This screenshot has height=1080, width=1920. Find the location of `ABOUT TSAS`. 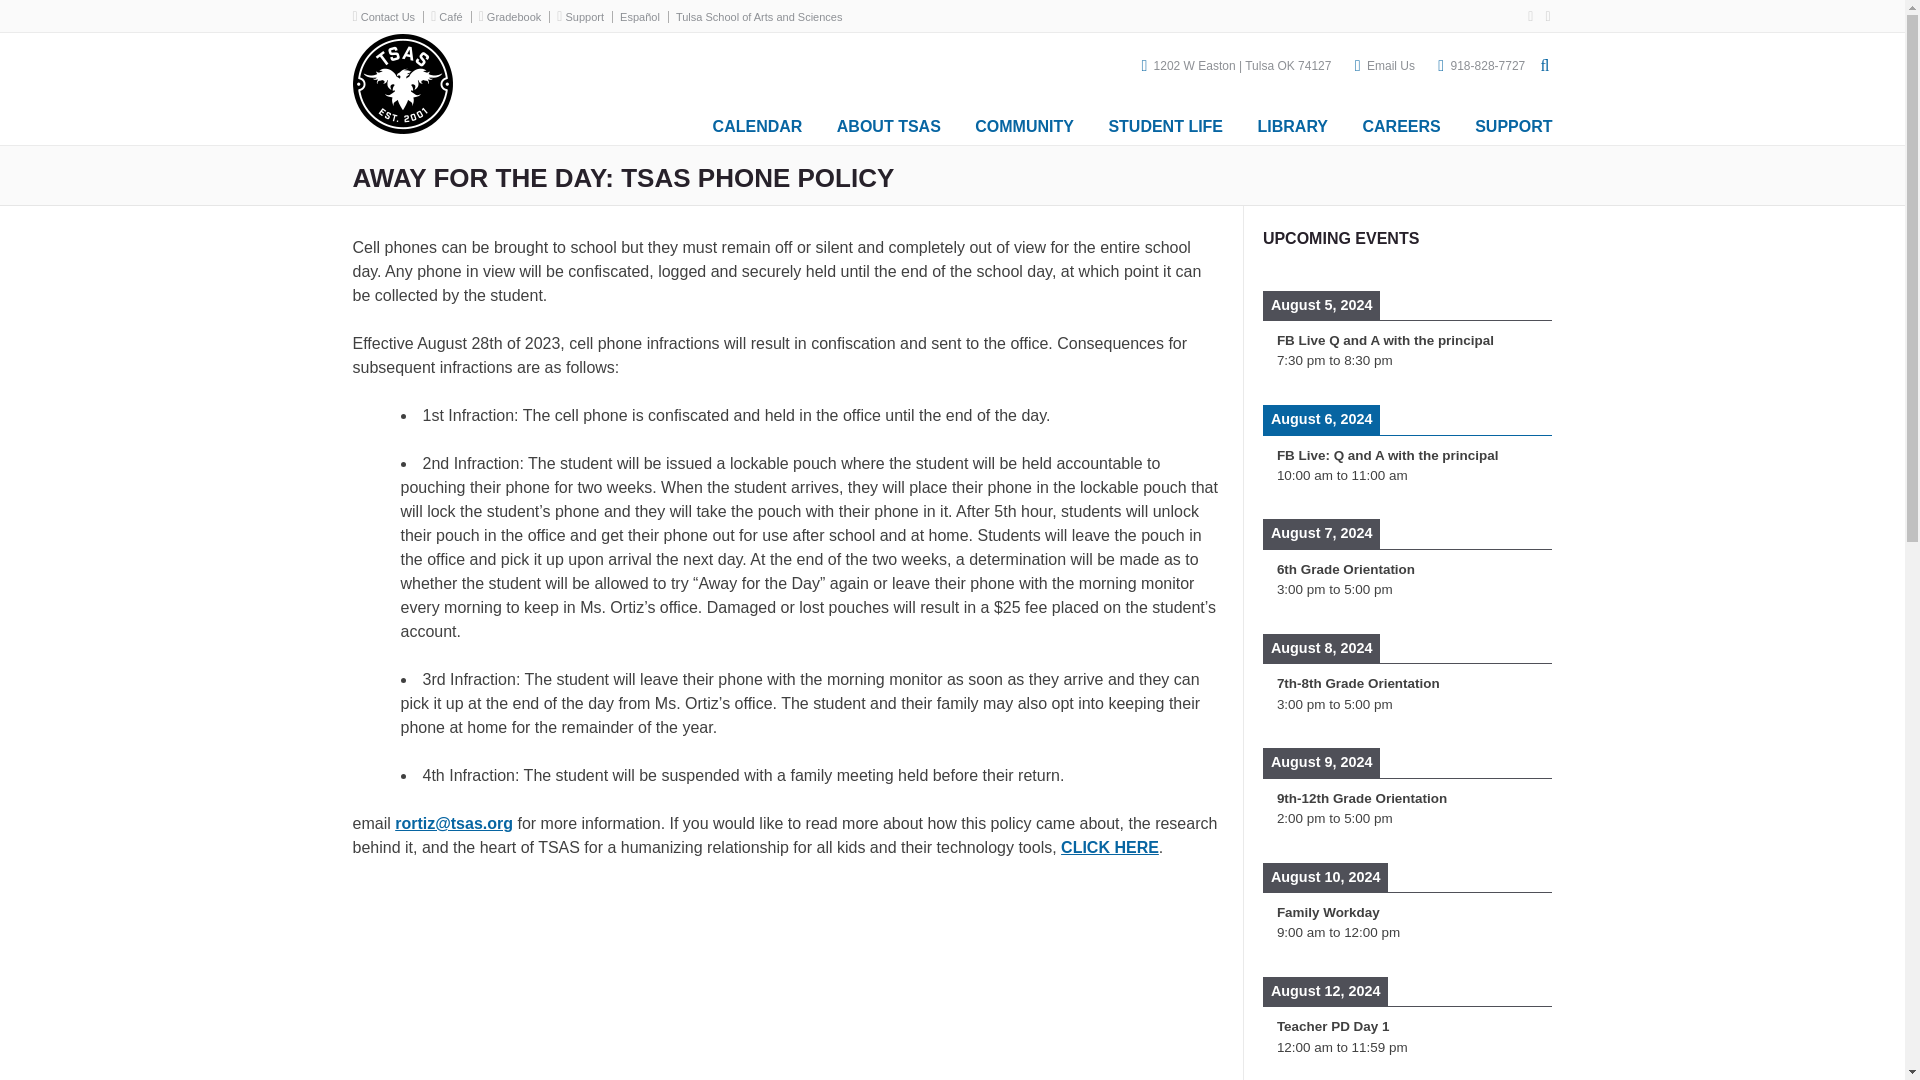

ABOUT TSAS is located at coordinates (888, 118).